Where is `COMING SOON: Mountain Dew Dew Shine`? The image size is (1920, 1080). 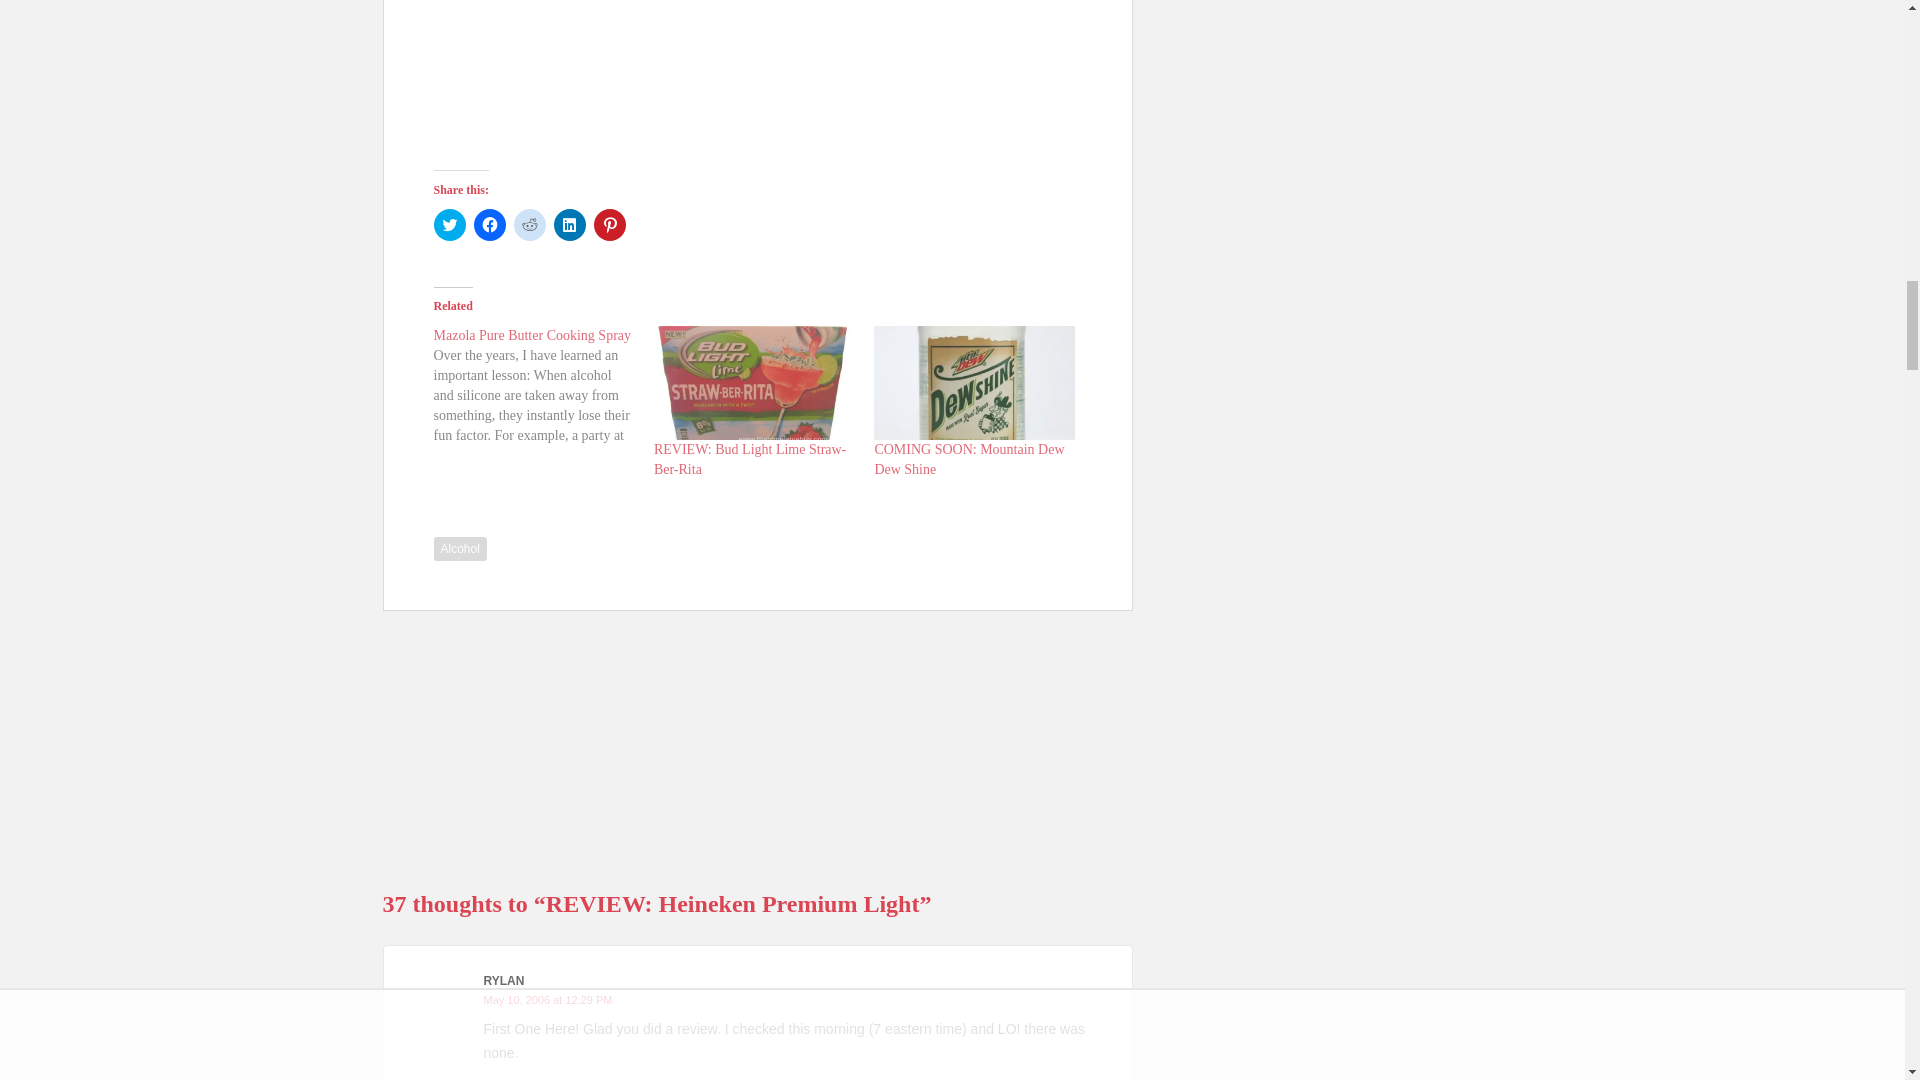
COMING SOON: Mountain Dew Dew Shine is located at coordinates (973, 383).